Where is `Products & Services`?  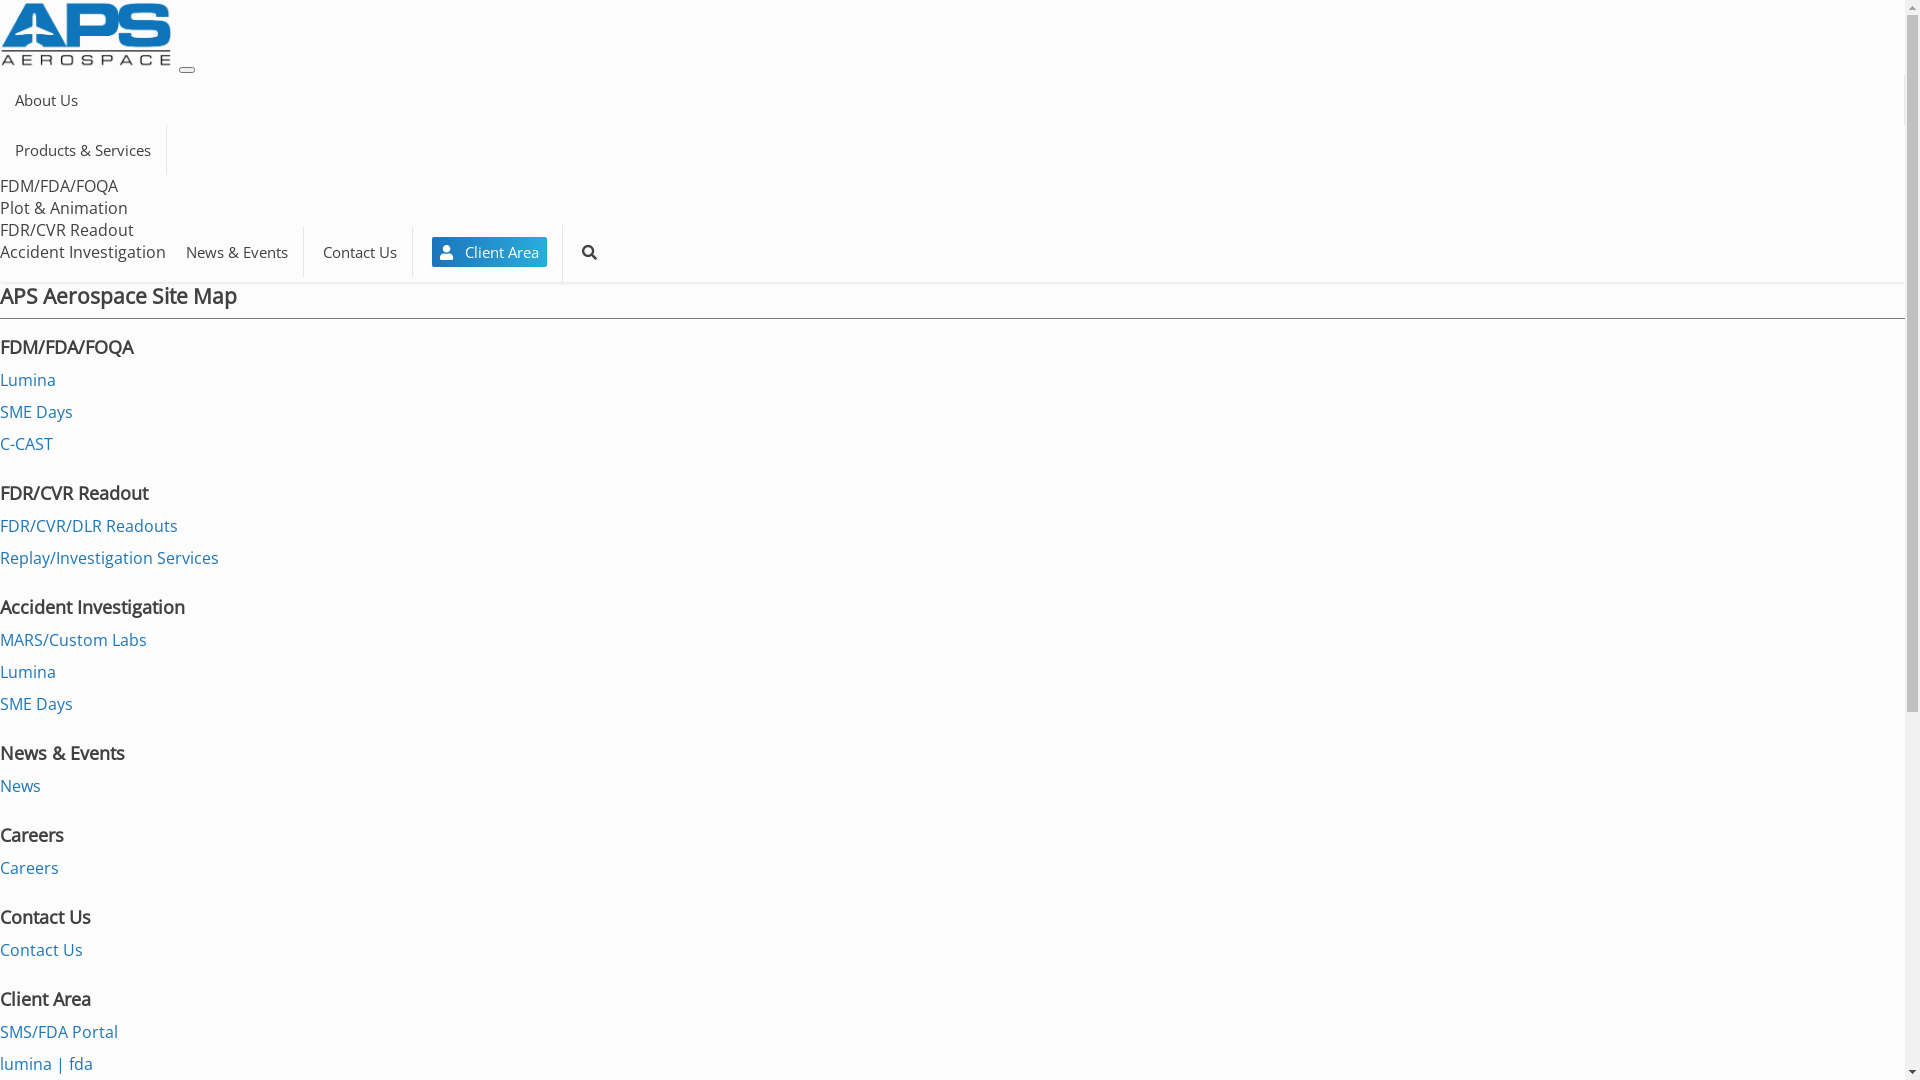 Products & Services is located at coordinates (84, 150).